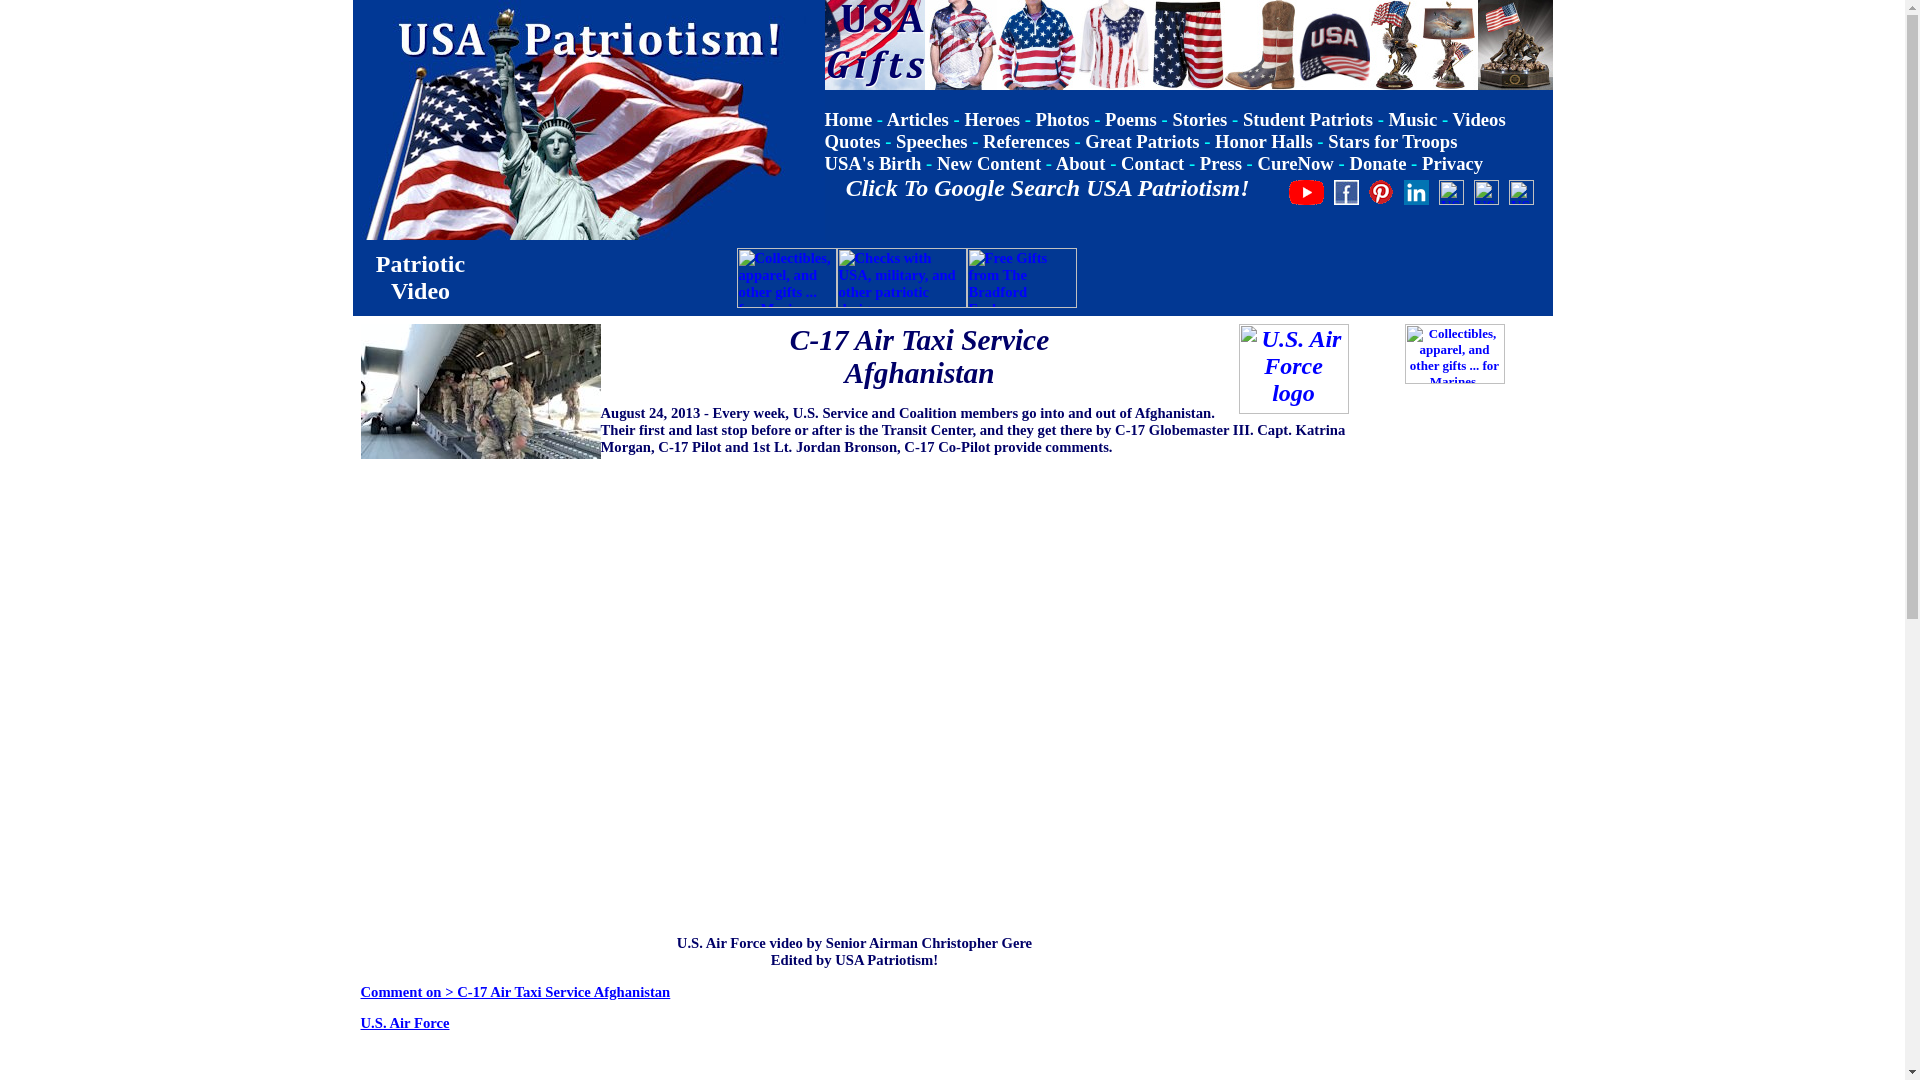  What do you see at coordinates (1296, 163) in the screenshot?
I see `CureNow` at bounding box center [1296, 163].